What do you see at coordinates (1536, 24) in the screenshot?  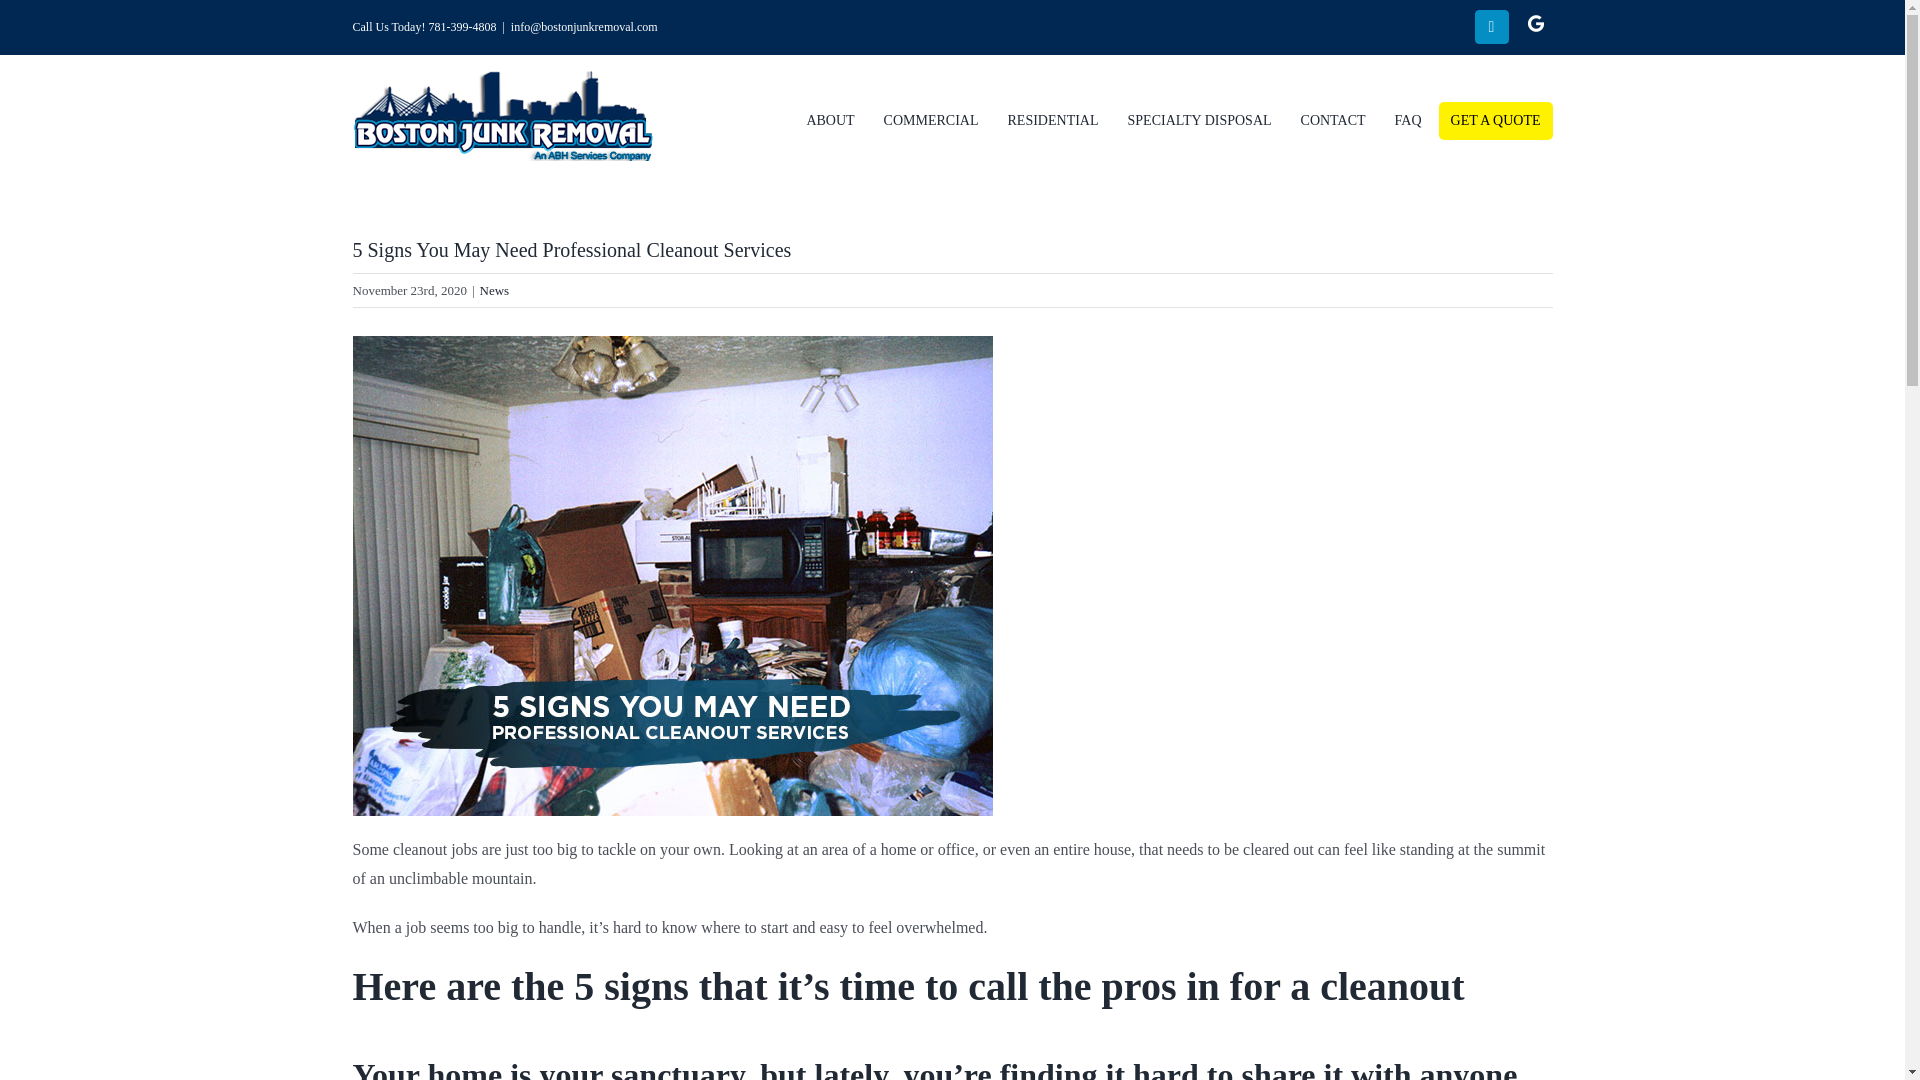 I see `Google` at bounding box center [1536, 24].